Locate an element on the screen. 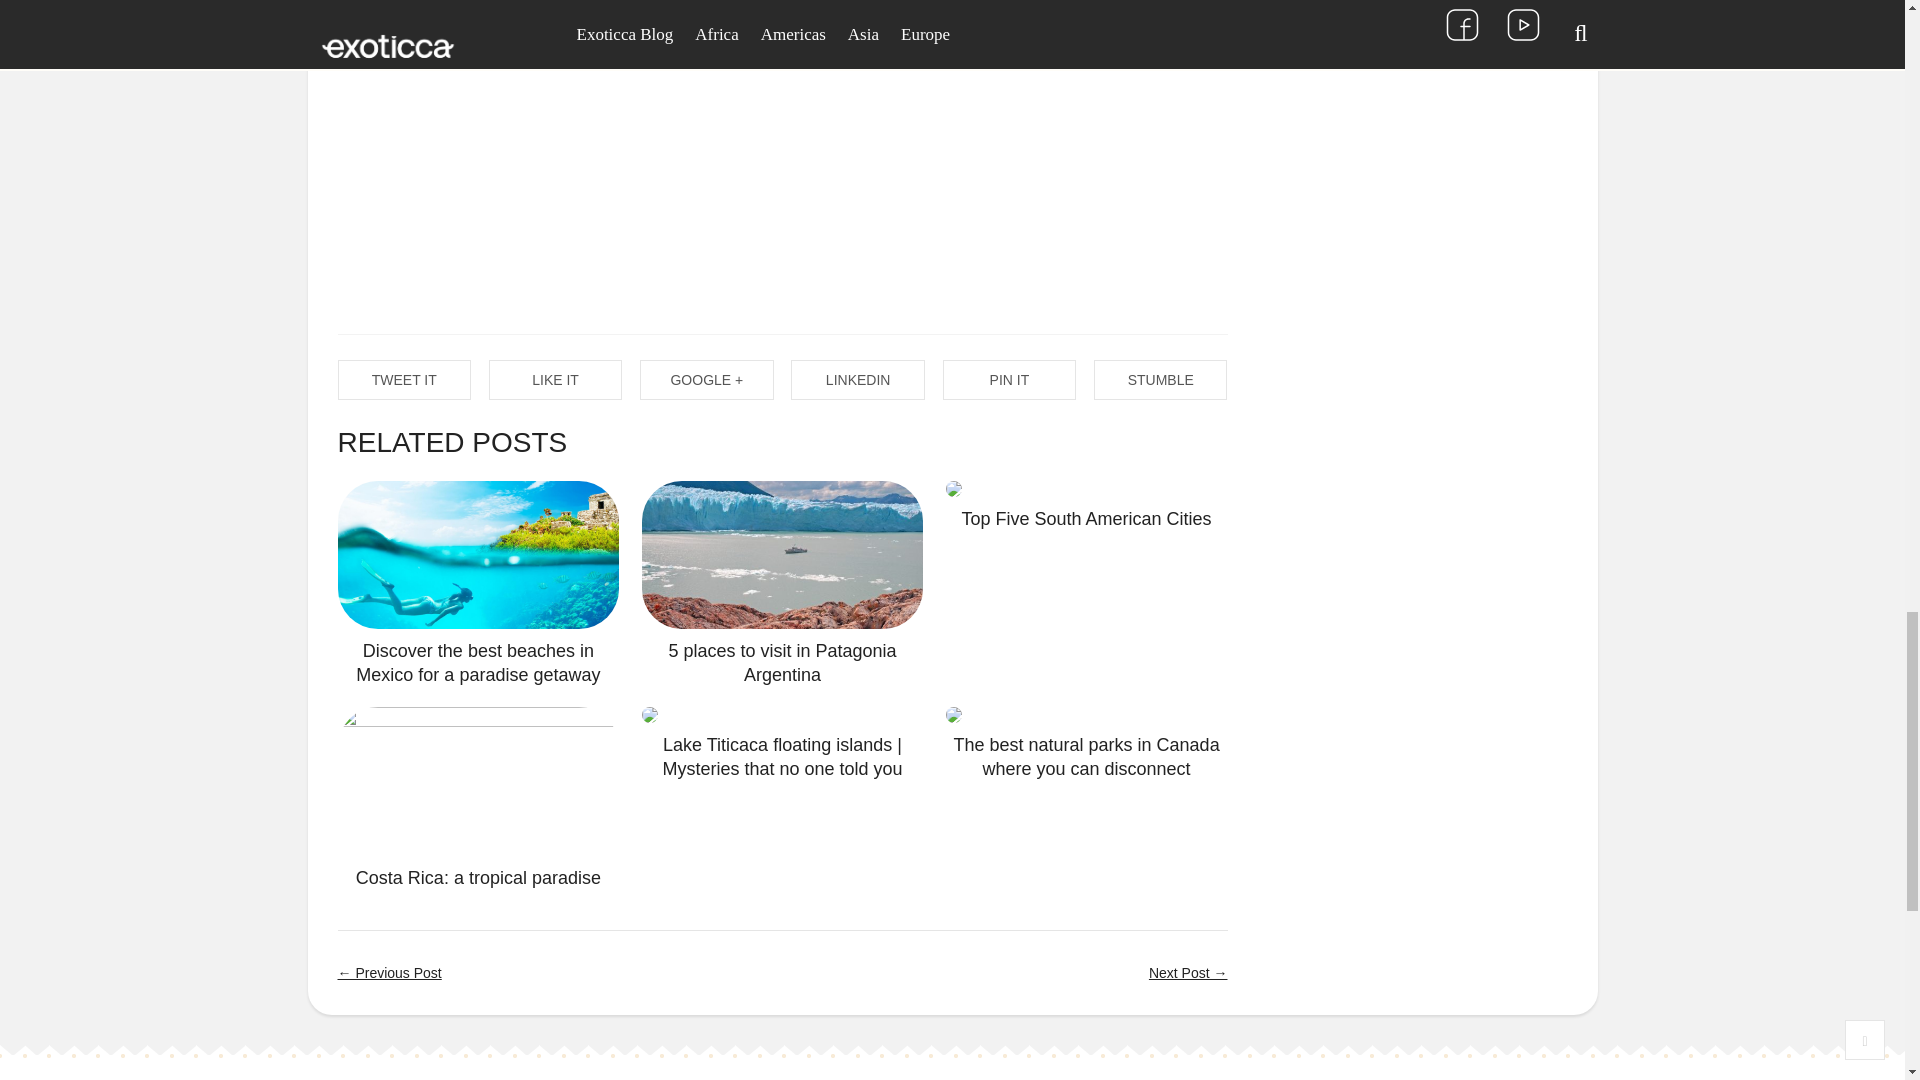 The width and height of the screenshot is (1920, 1080). 5 places to visit in Patagonia Argentina is located at coordinates (782, 662).